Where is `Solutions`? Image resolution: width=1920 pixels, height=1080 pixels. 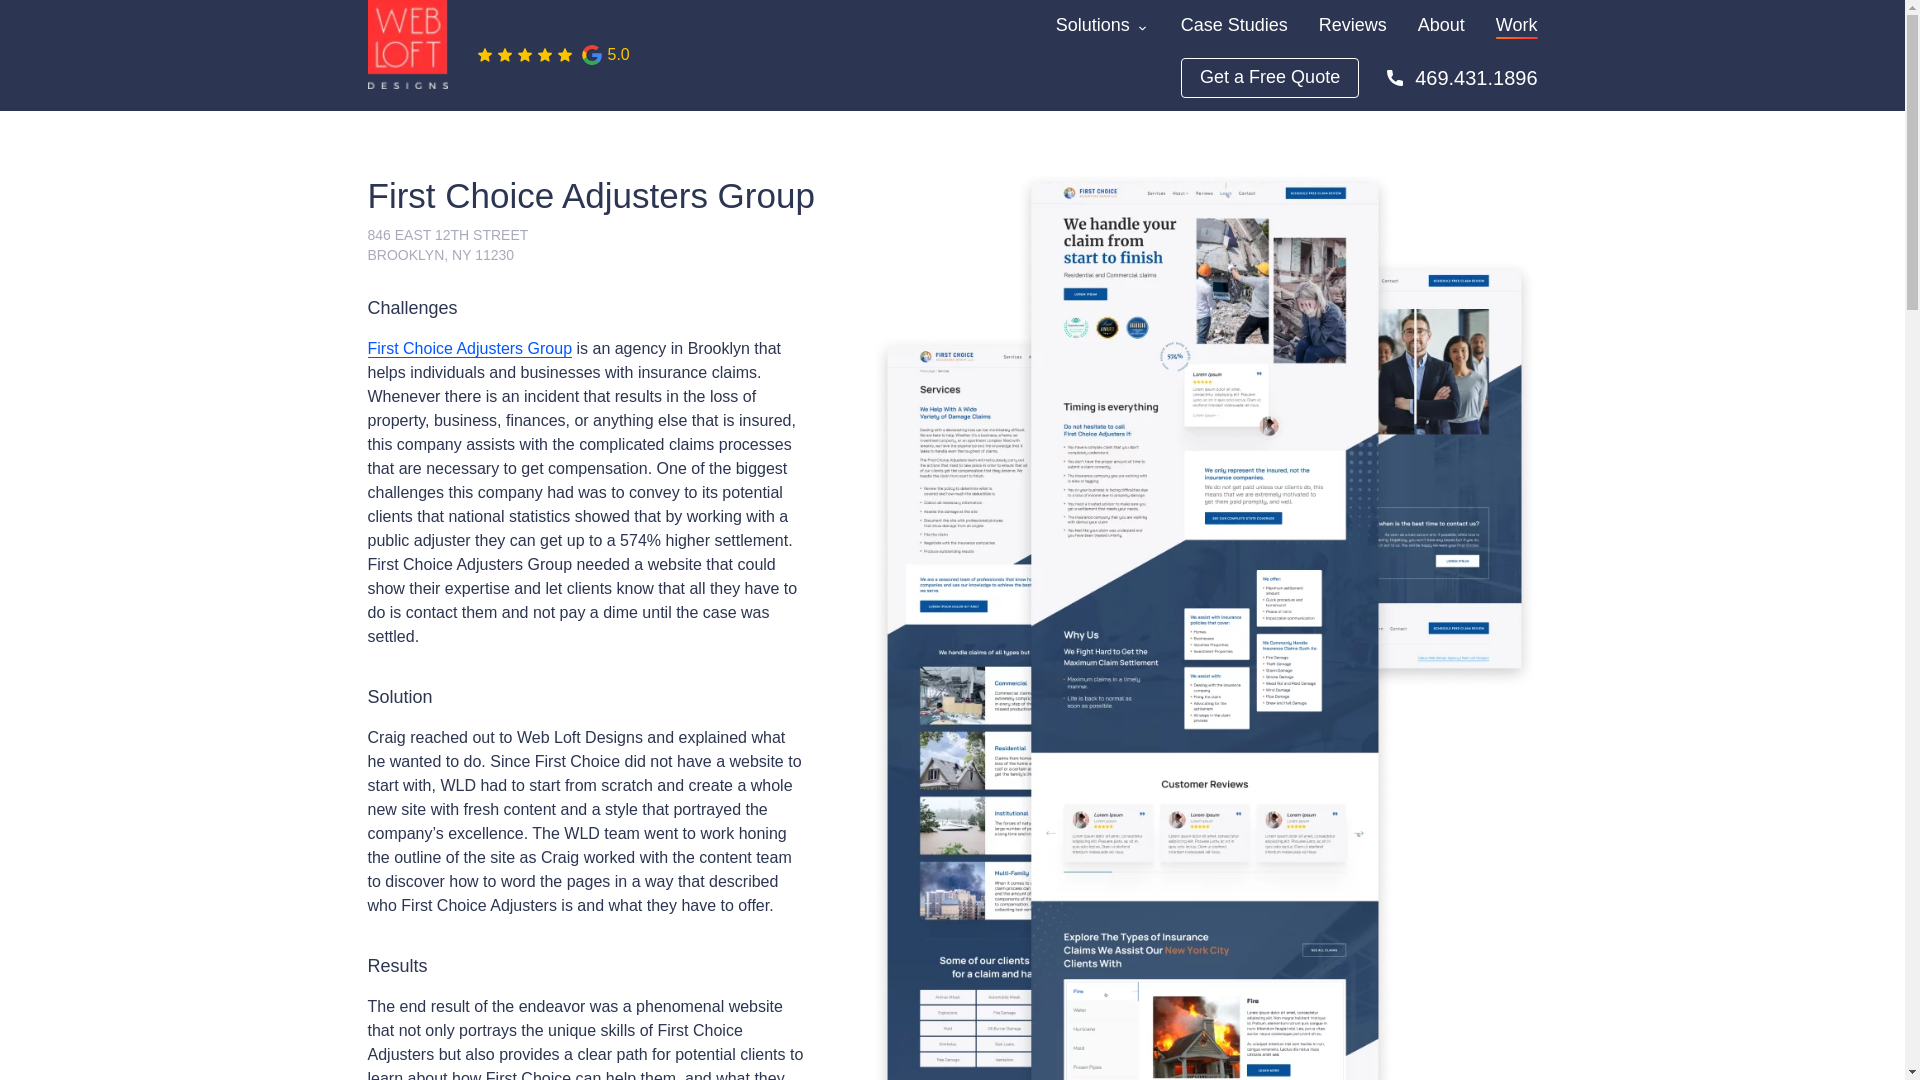
Solutions is located at coordinates (1093, 24).